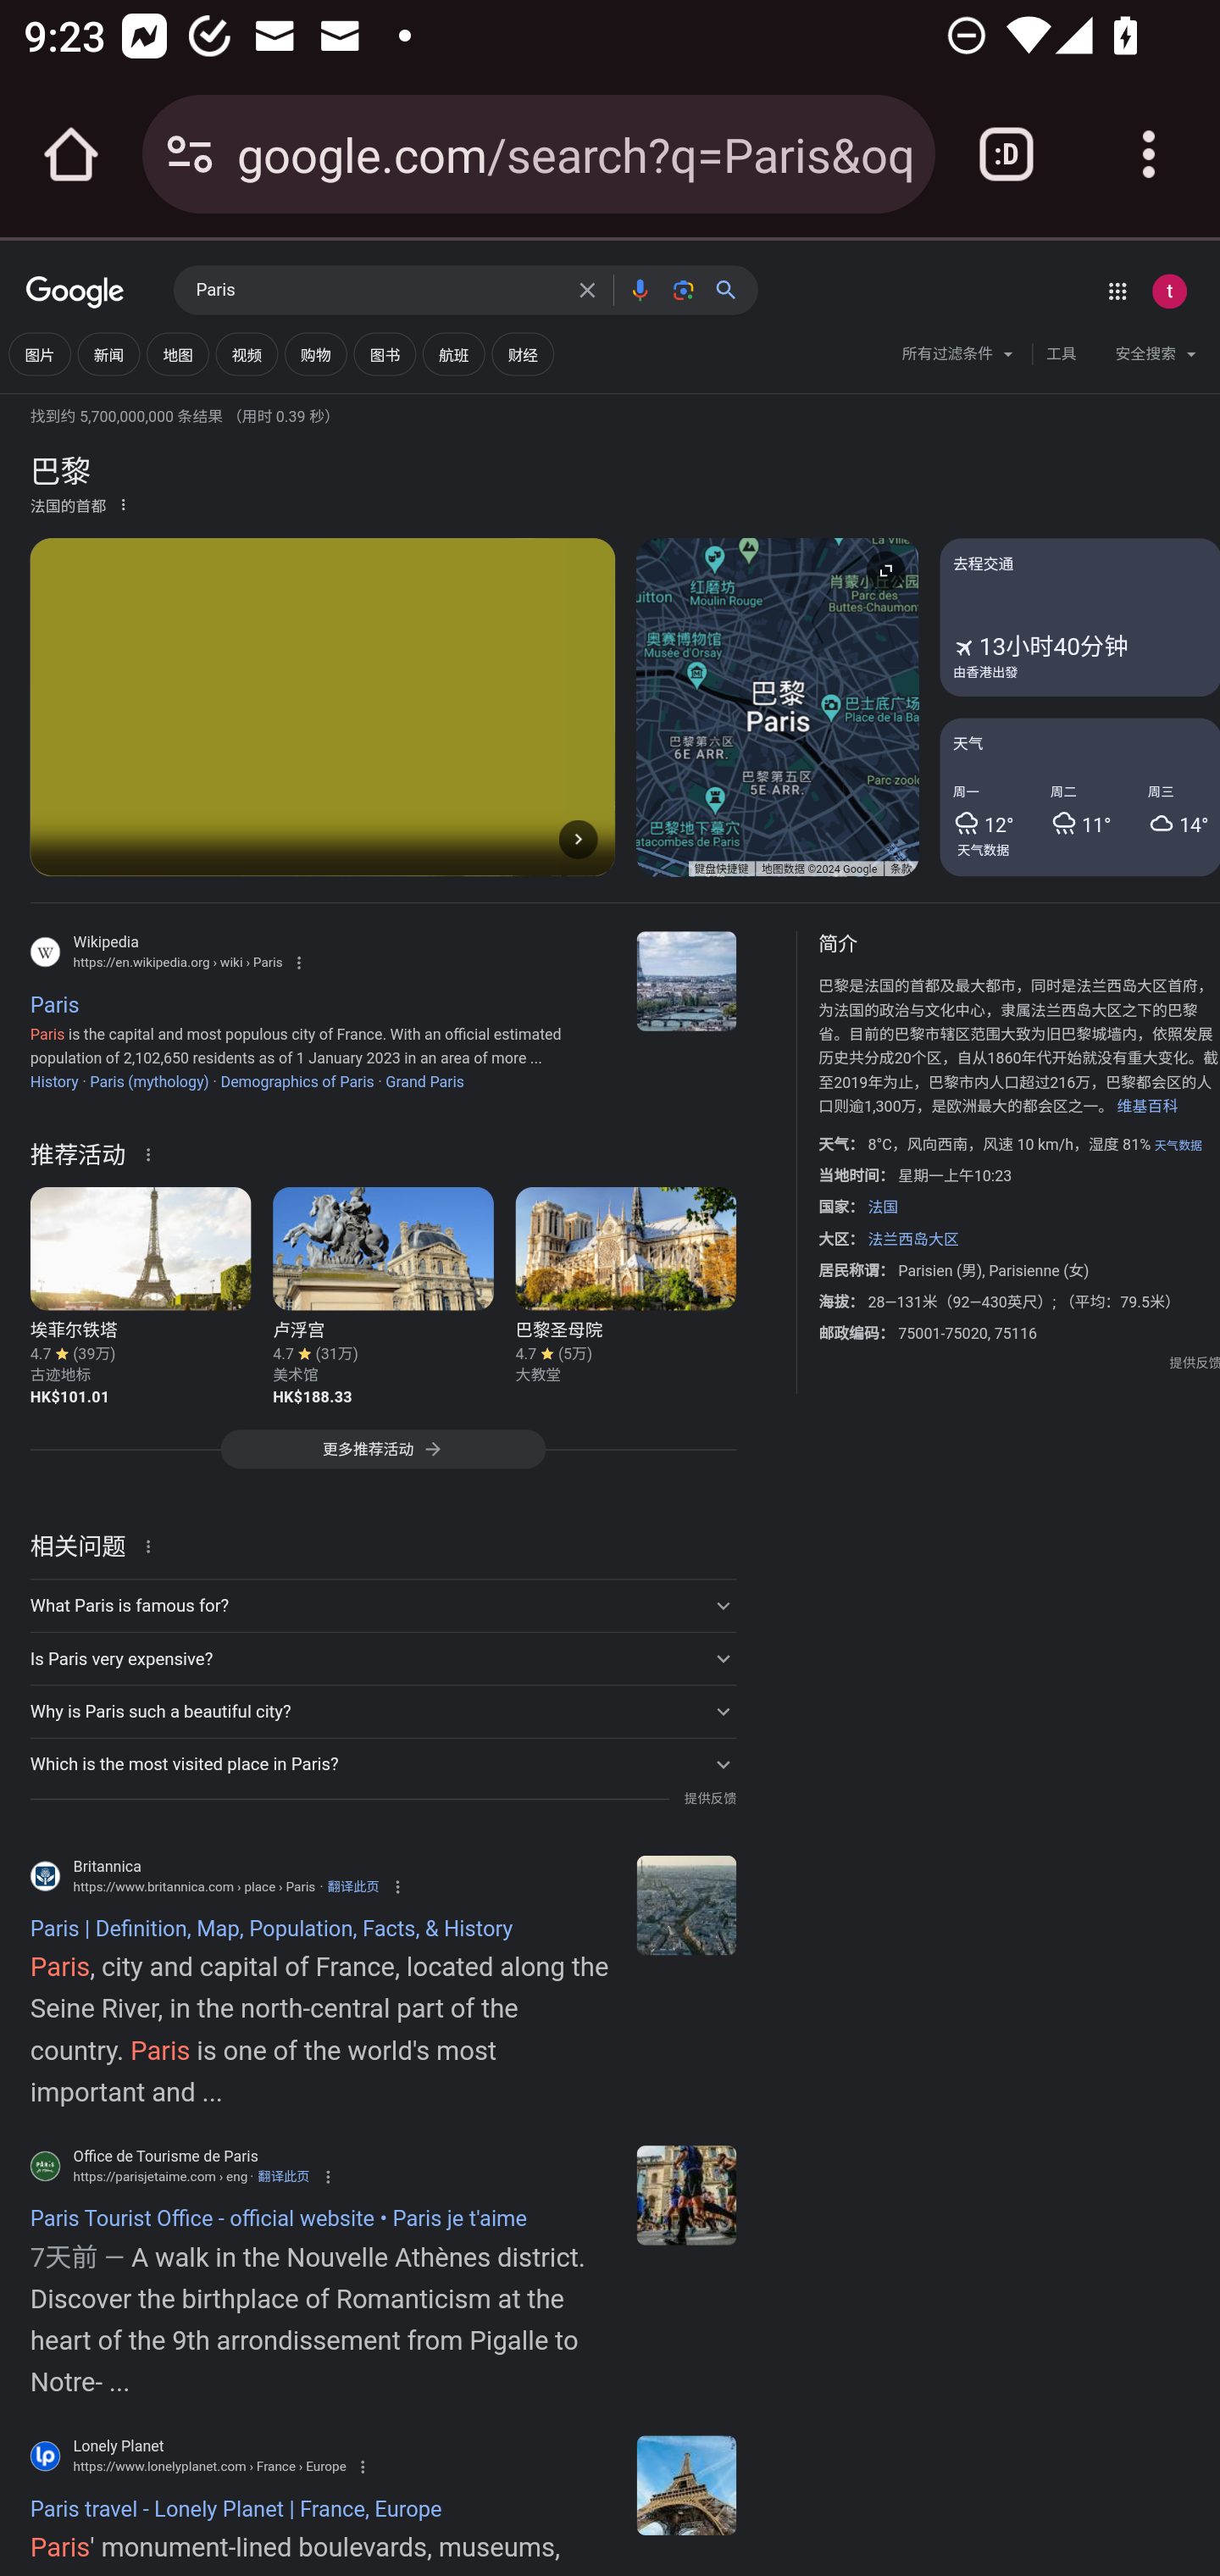  What do you see at coordinates (385, 354) in the screenshot?
I see `图书` at bounding box center [385, 354].